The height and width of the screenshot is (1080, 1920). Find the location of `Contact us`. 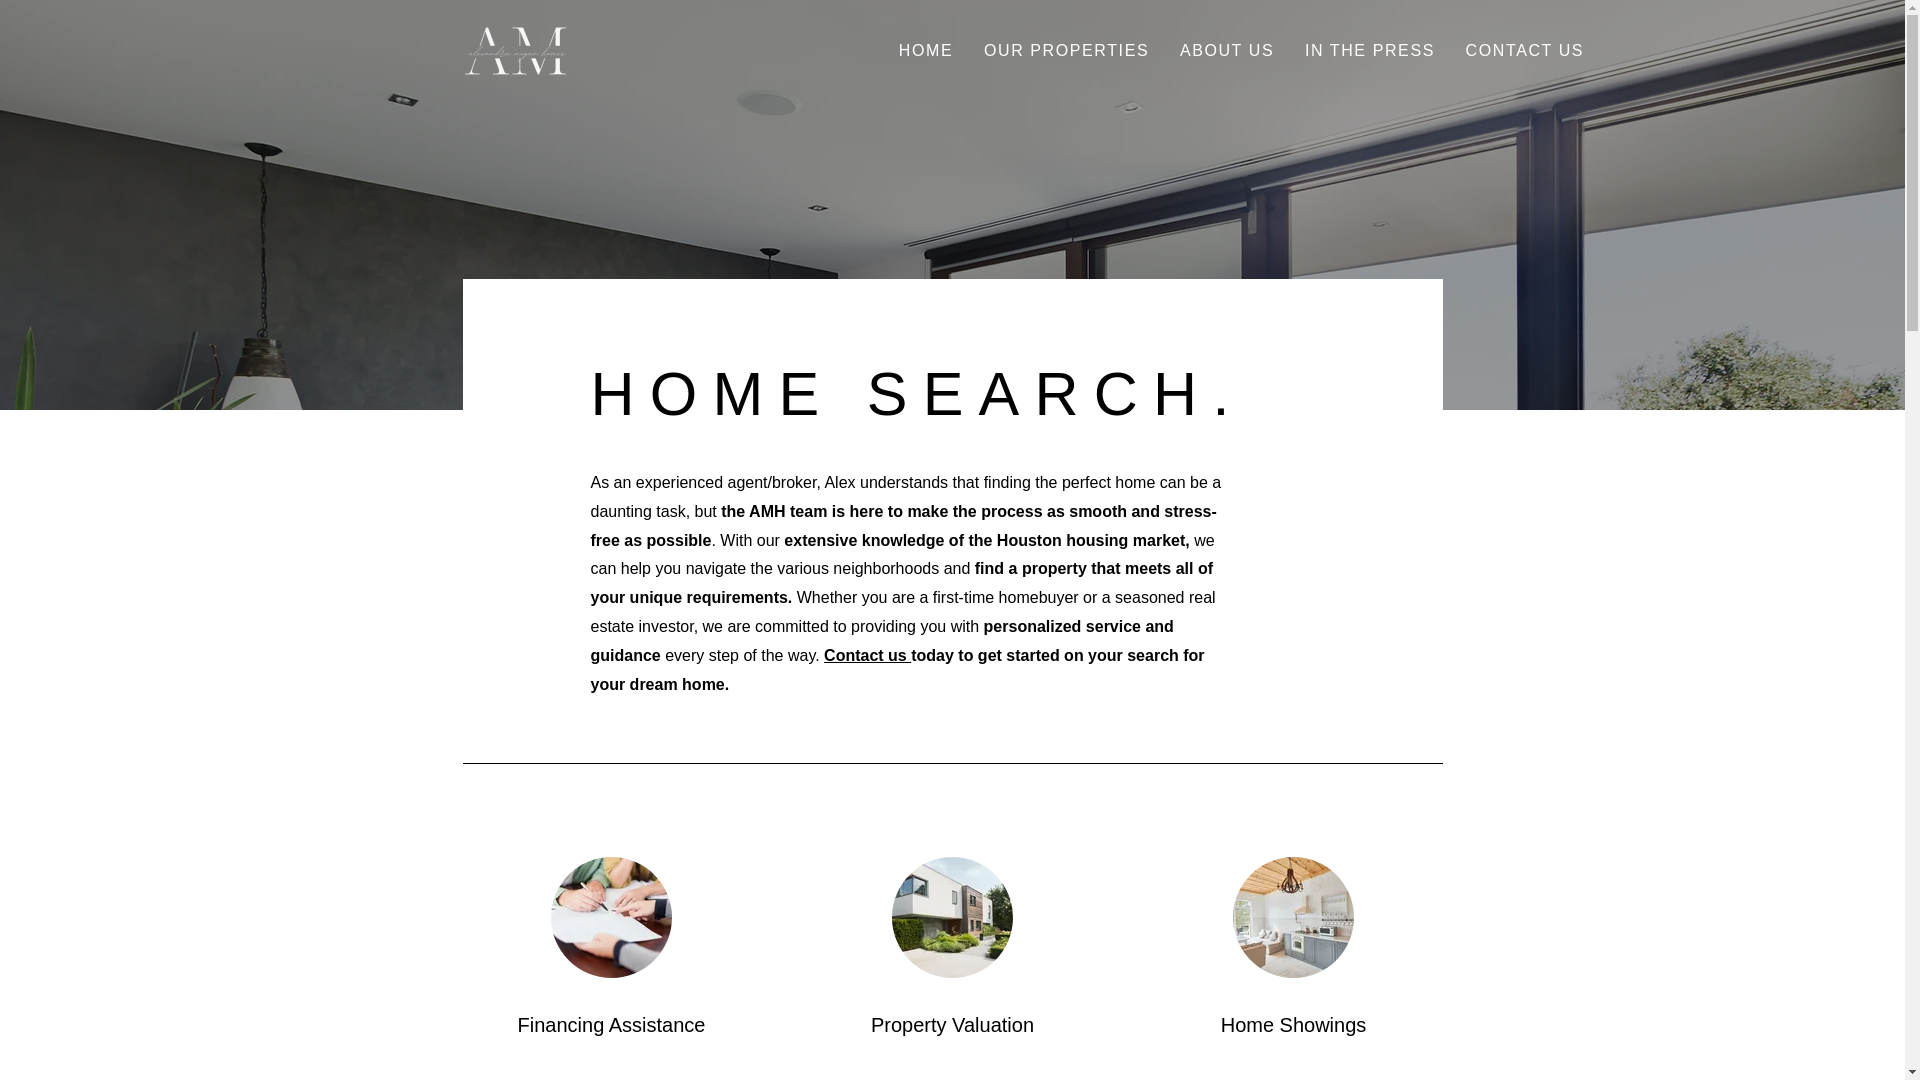

Contact us is located at coordinates (866, 655).